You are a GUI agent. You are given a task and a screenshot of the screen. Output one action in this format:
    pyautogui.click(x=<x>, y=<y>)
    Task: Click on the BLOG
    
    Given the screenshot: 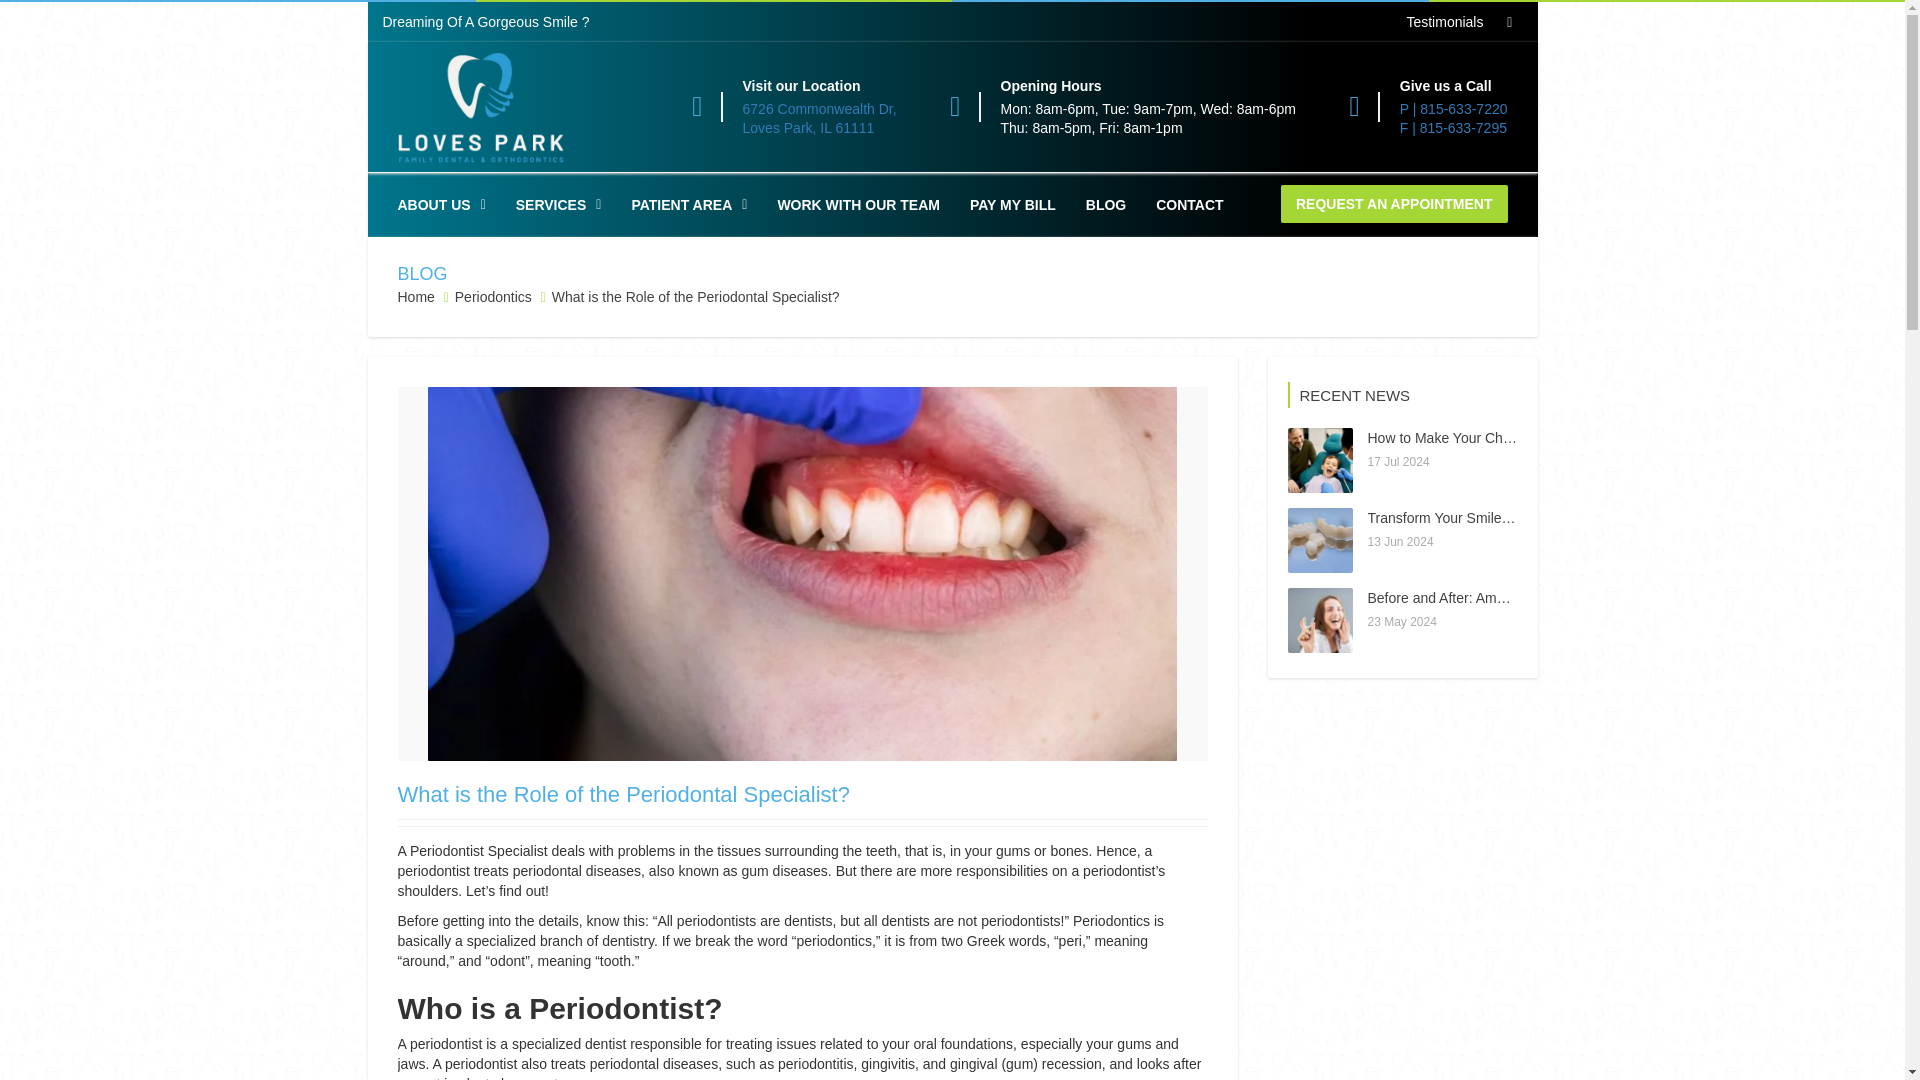 What is the action you would take?
    pyautogui.click(x=441, y=204)
    